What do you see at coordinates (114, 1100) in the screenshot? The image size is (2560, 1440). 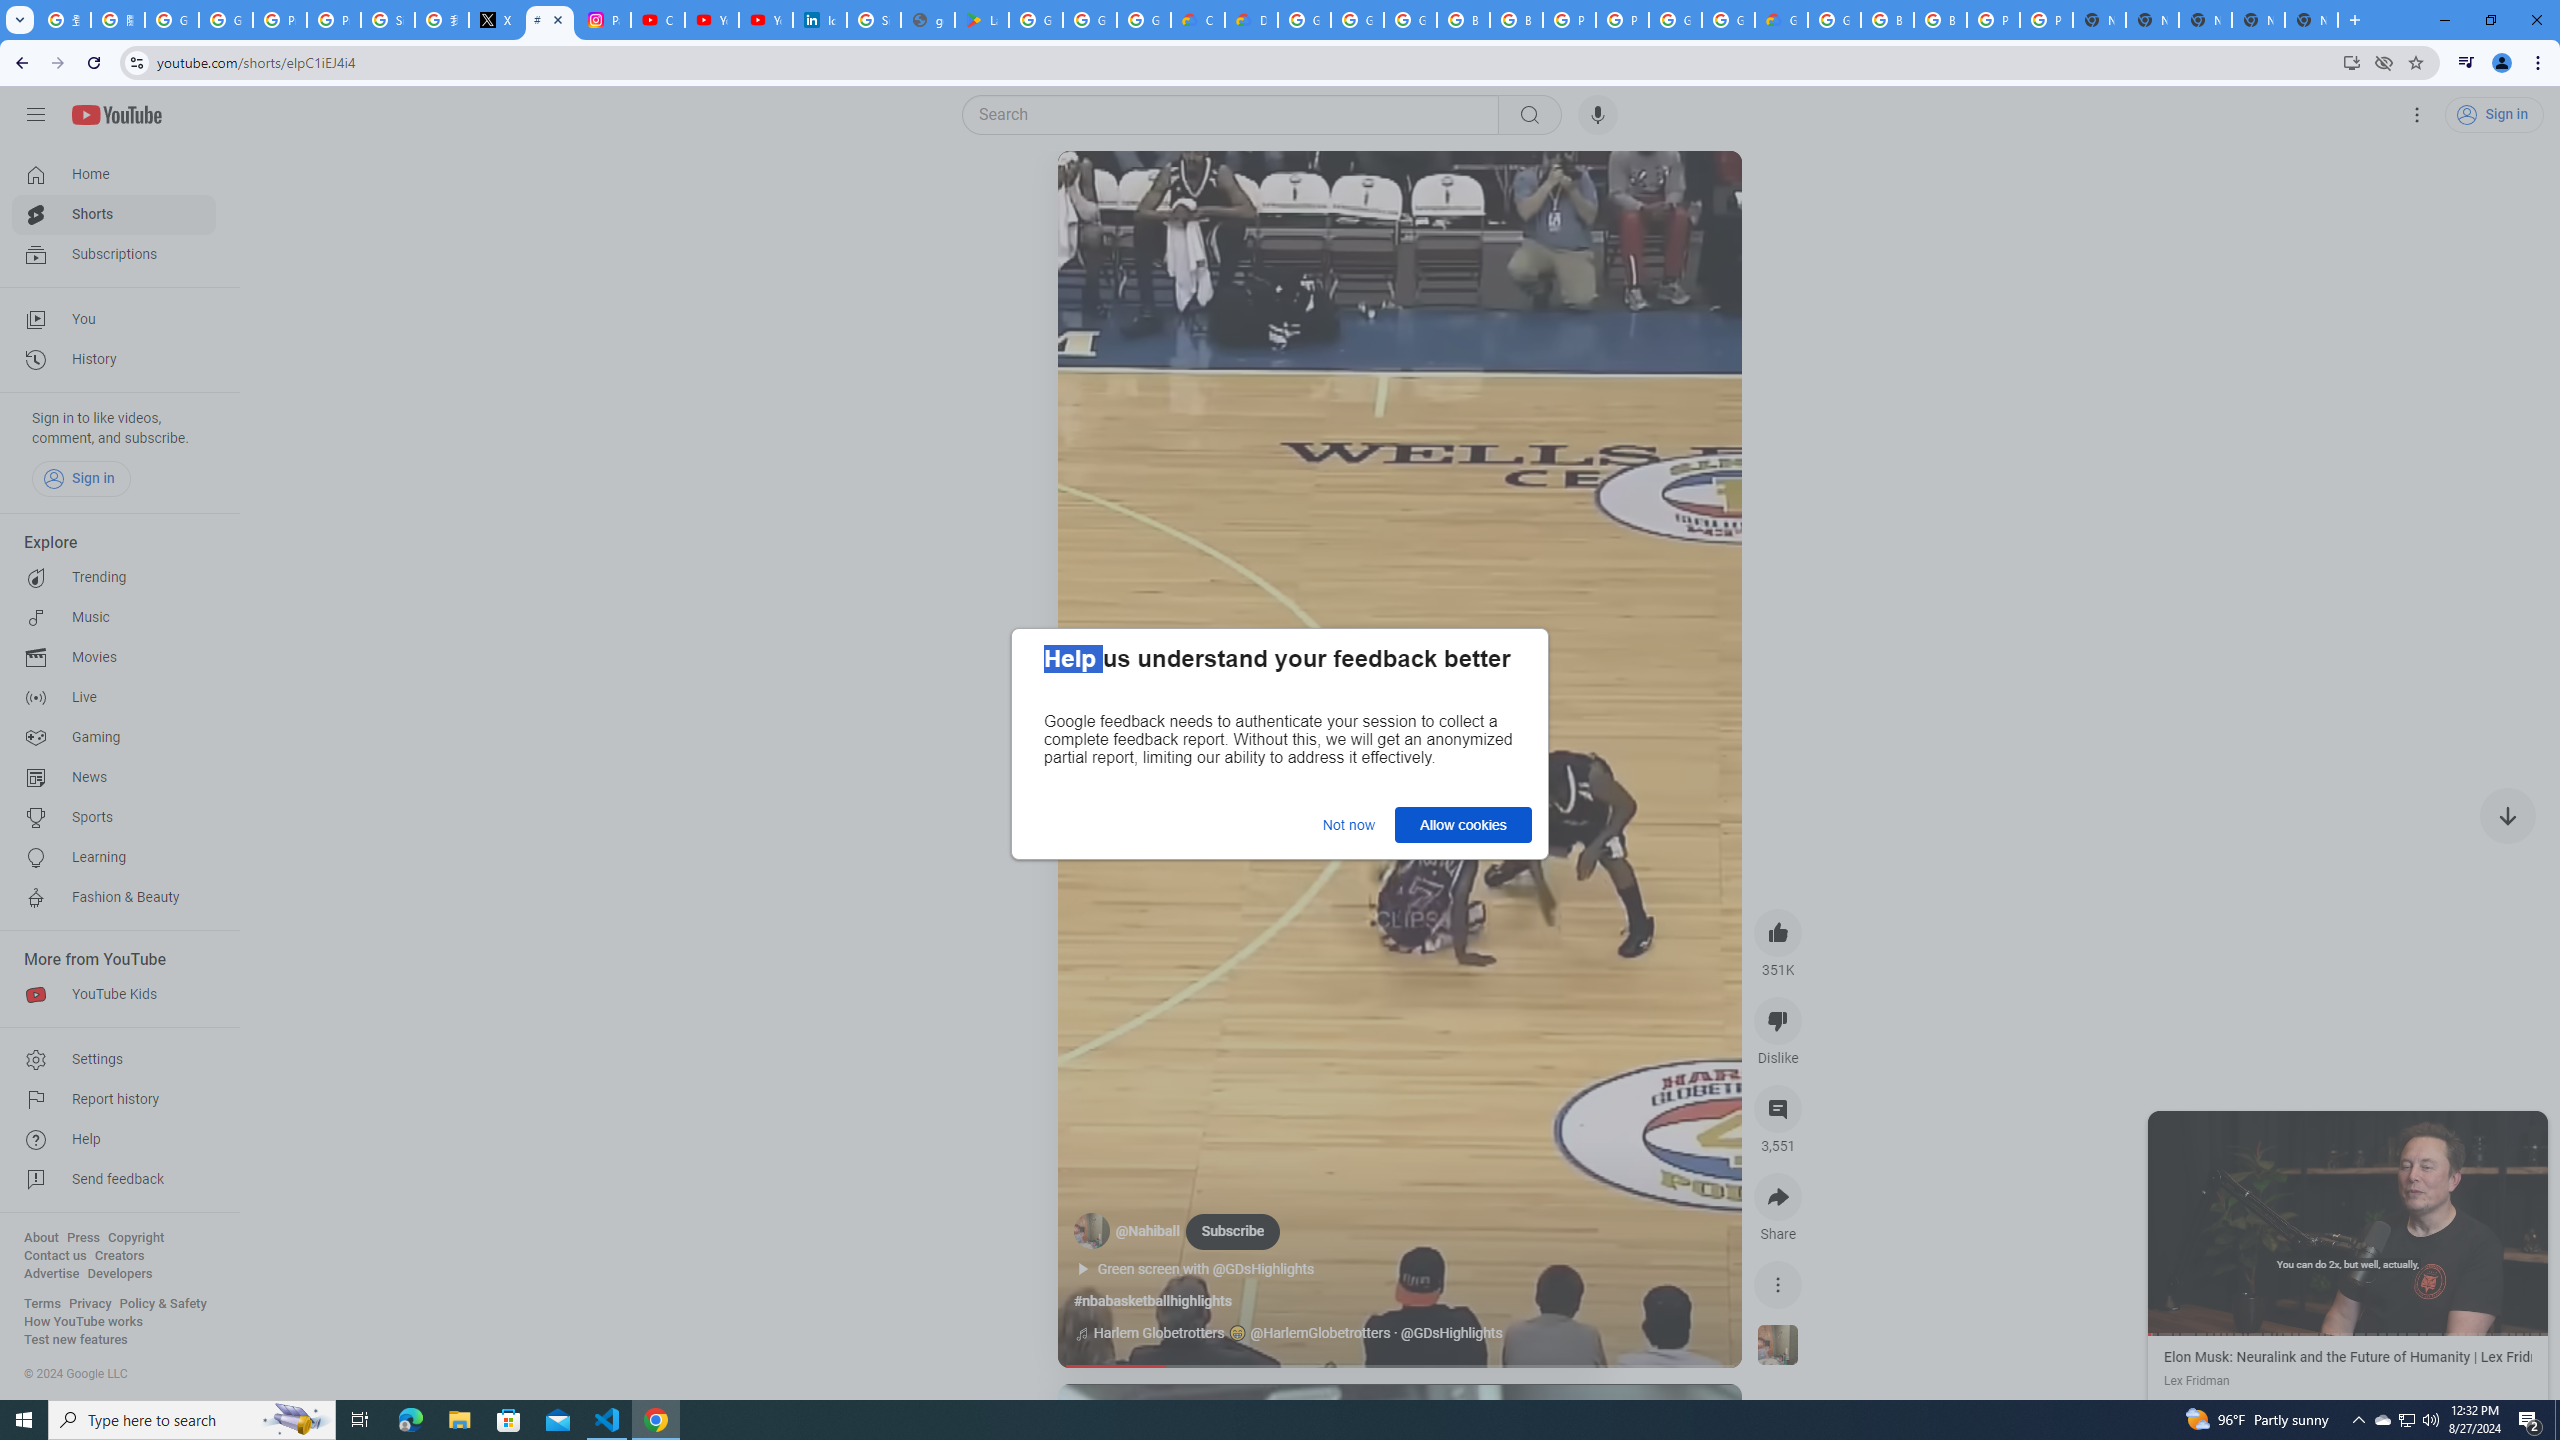 I see `Report history` at bounding box center [114, 1100].